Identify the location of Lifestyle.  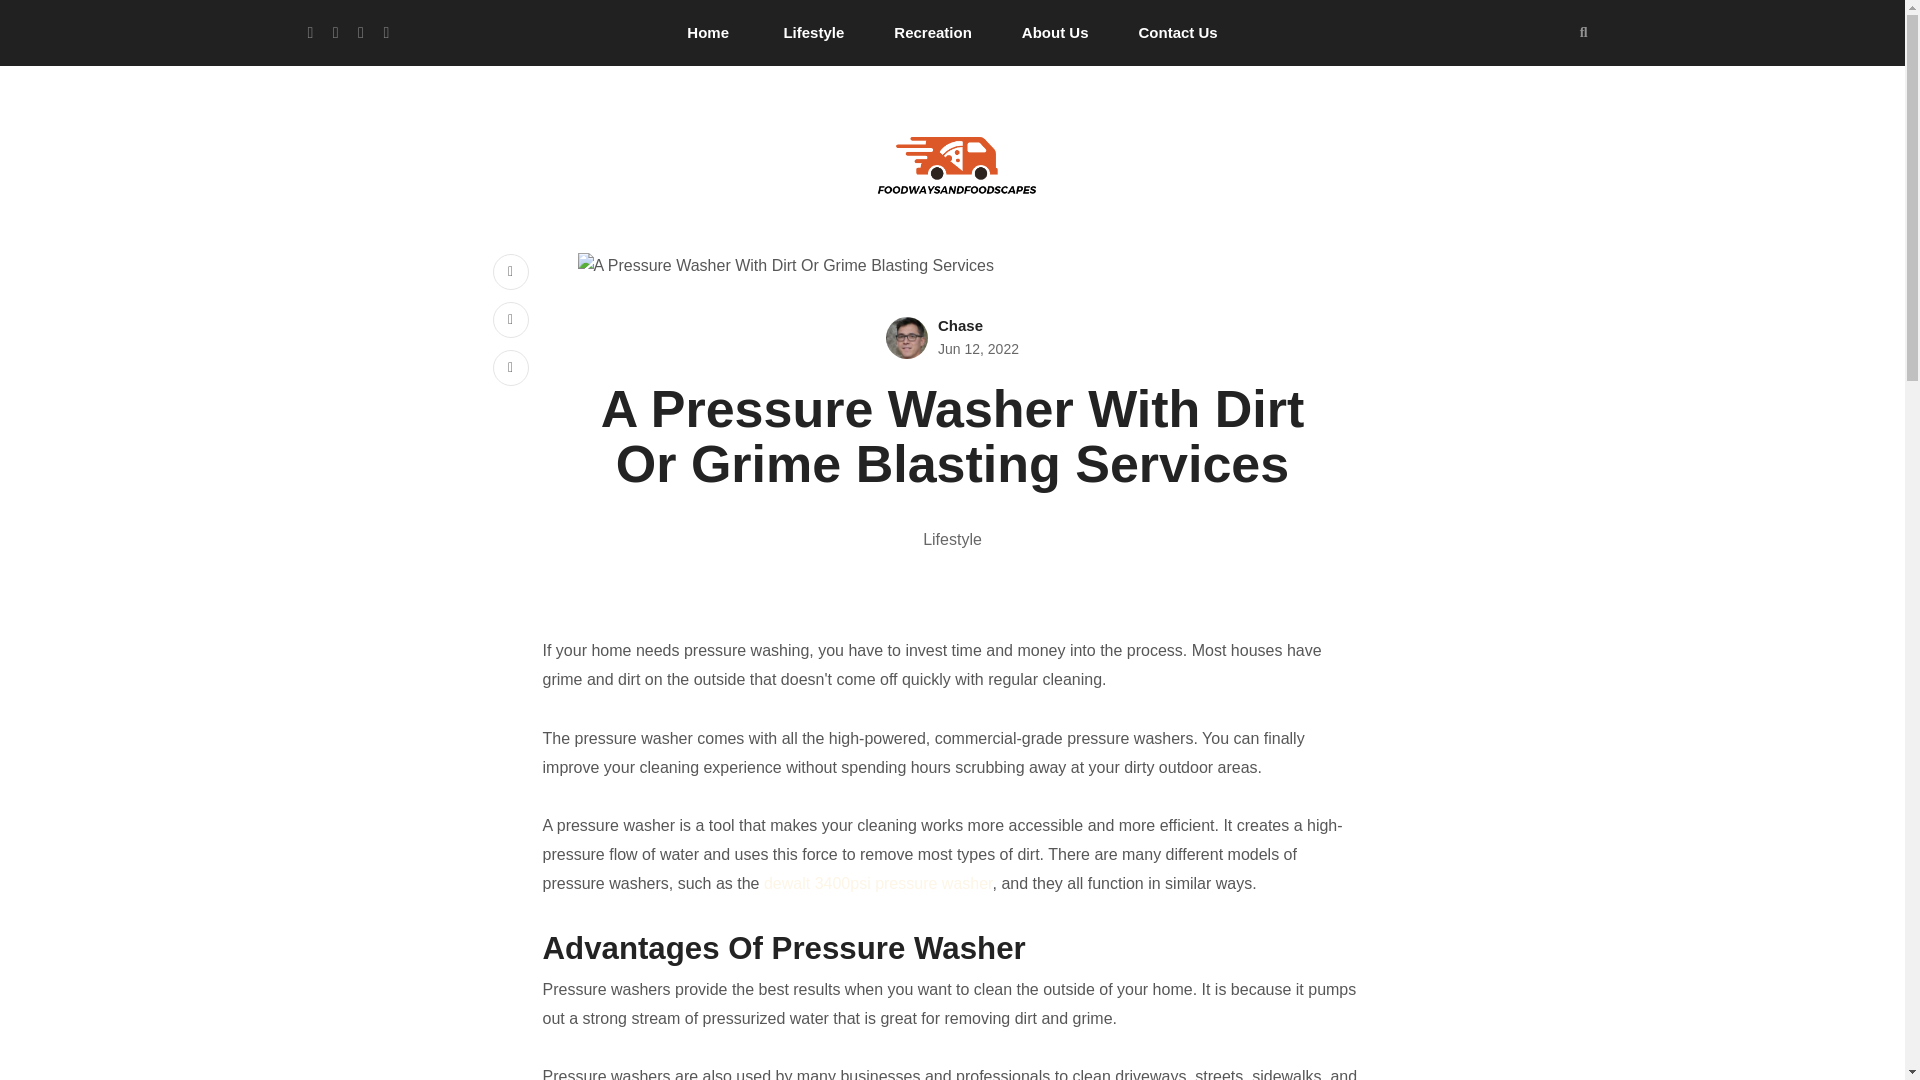
(814, 32).